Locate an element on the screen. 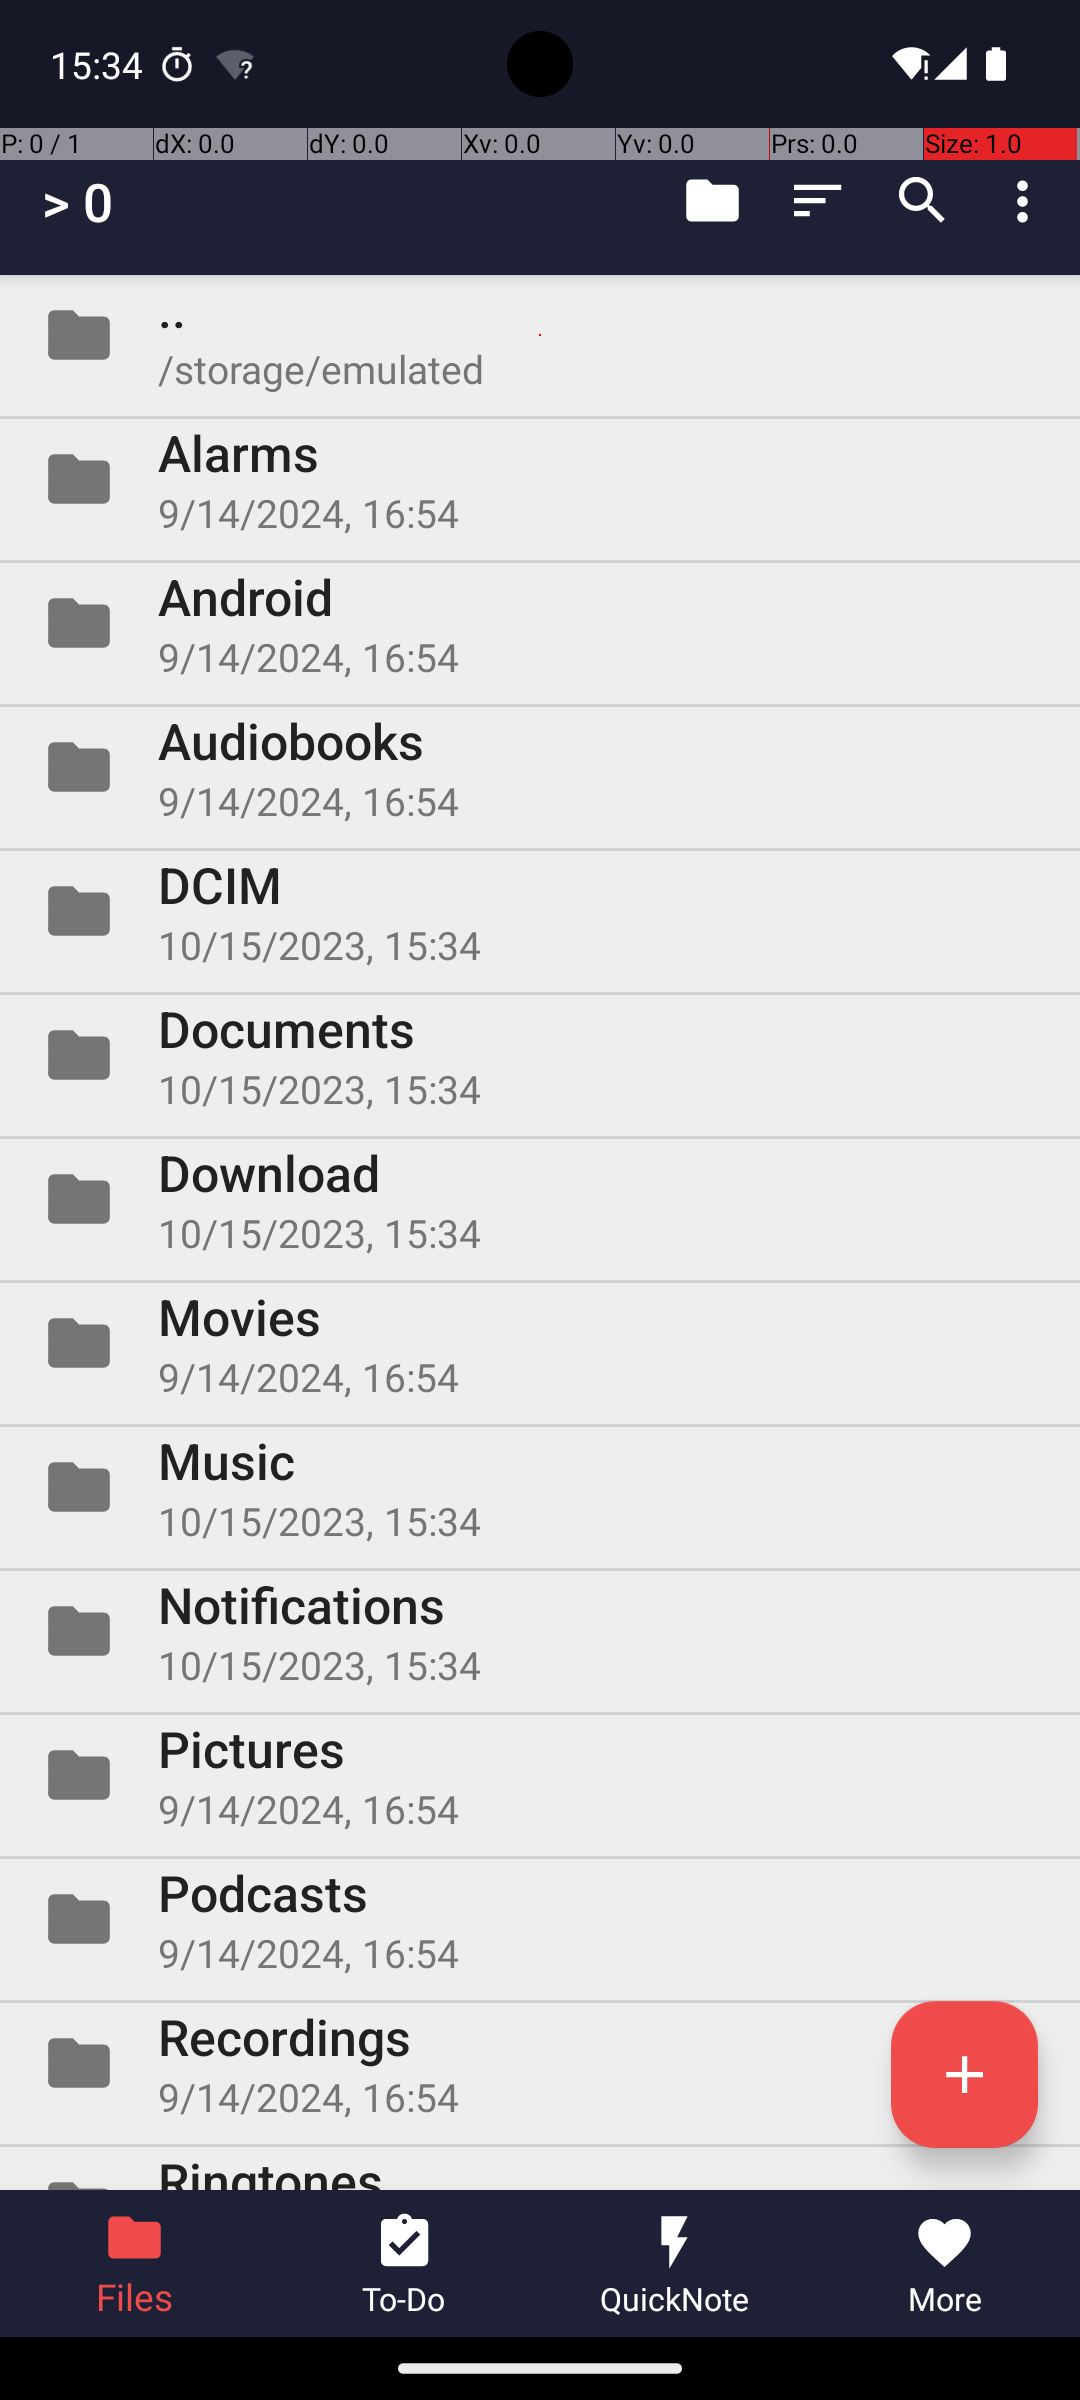 The width and height of the screenshot is (1080, 2400). Folder Pictures  is located at coordinates (540, 1774).